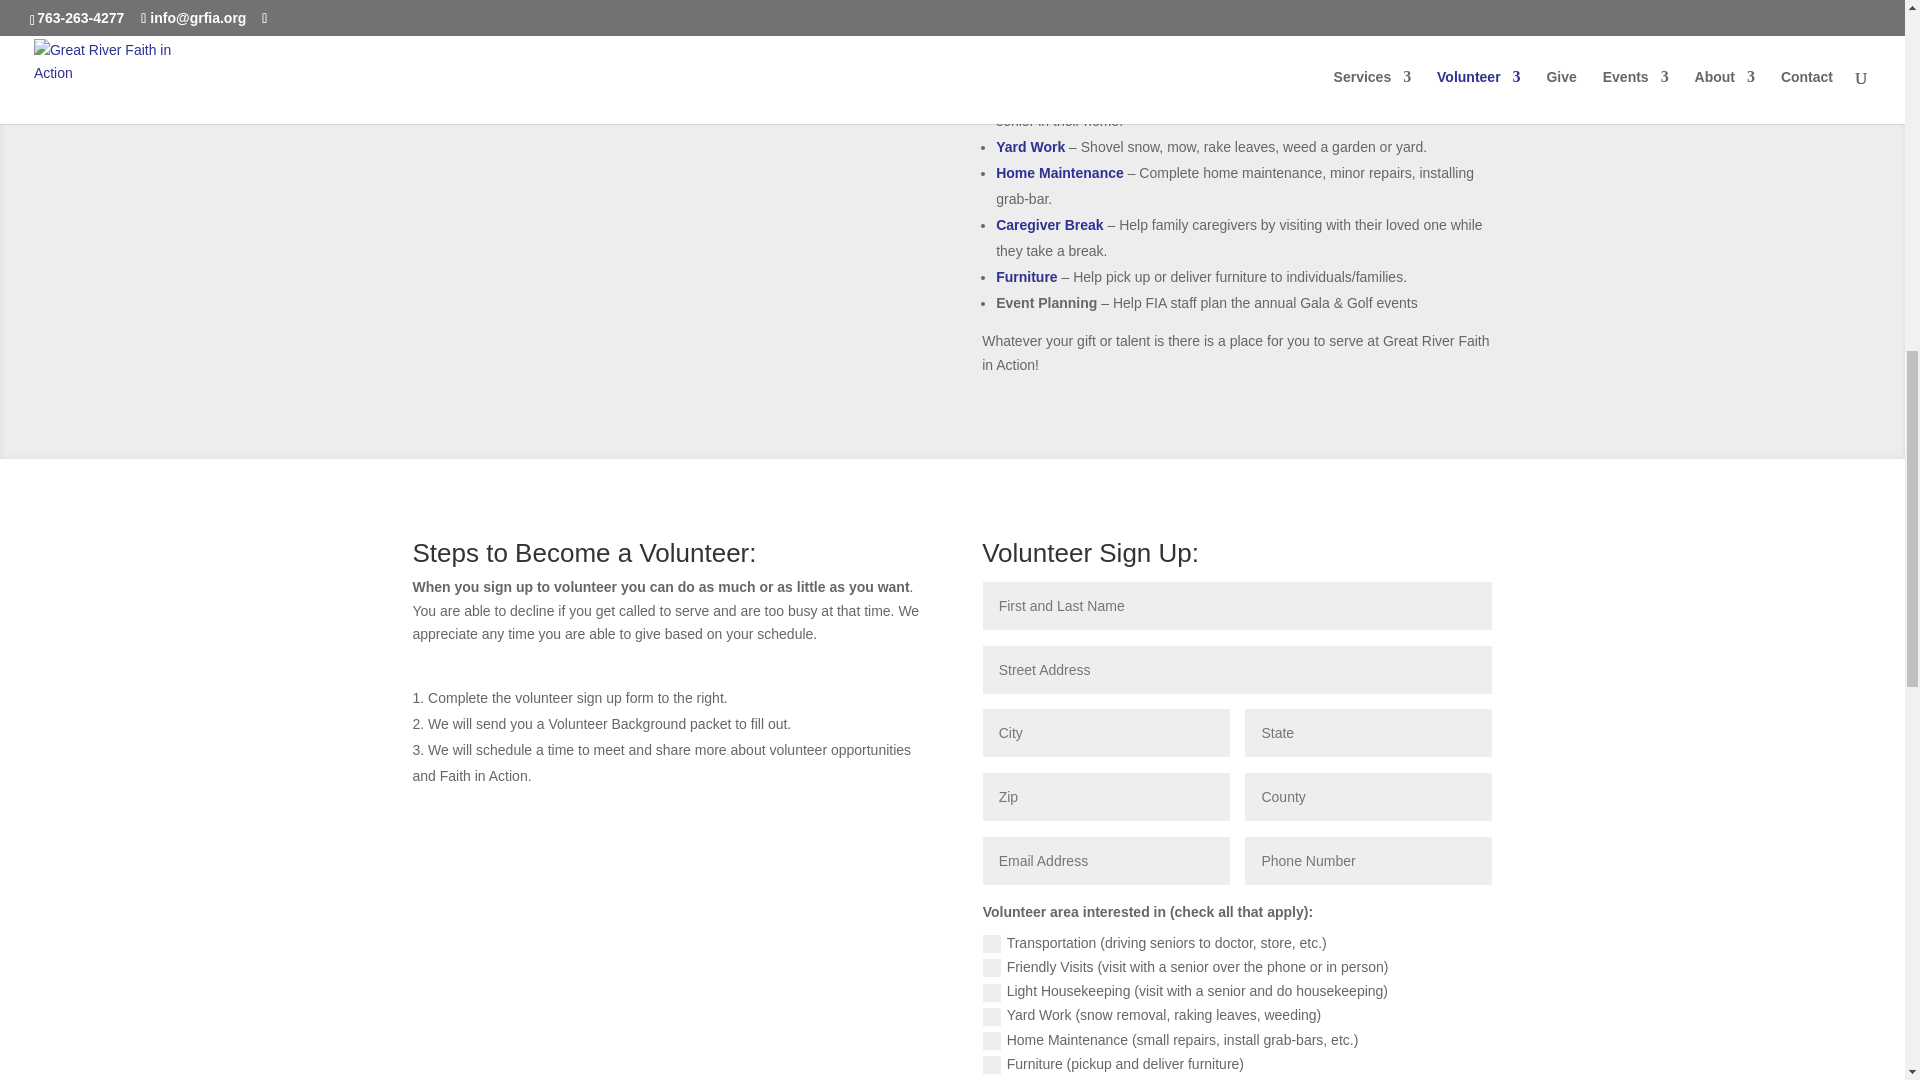 Image resolution: width=1920 pixels, height=1080 pixels. What do you see at coordinates (1026, 276) in the screenshot?
I see `Furniture` at bounding box center [1026, 276].